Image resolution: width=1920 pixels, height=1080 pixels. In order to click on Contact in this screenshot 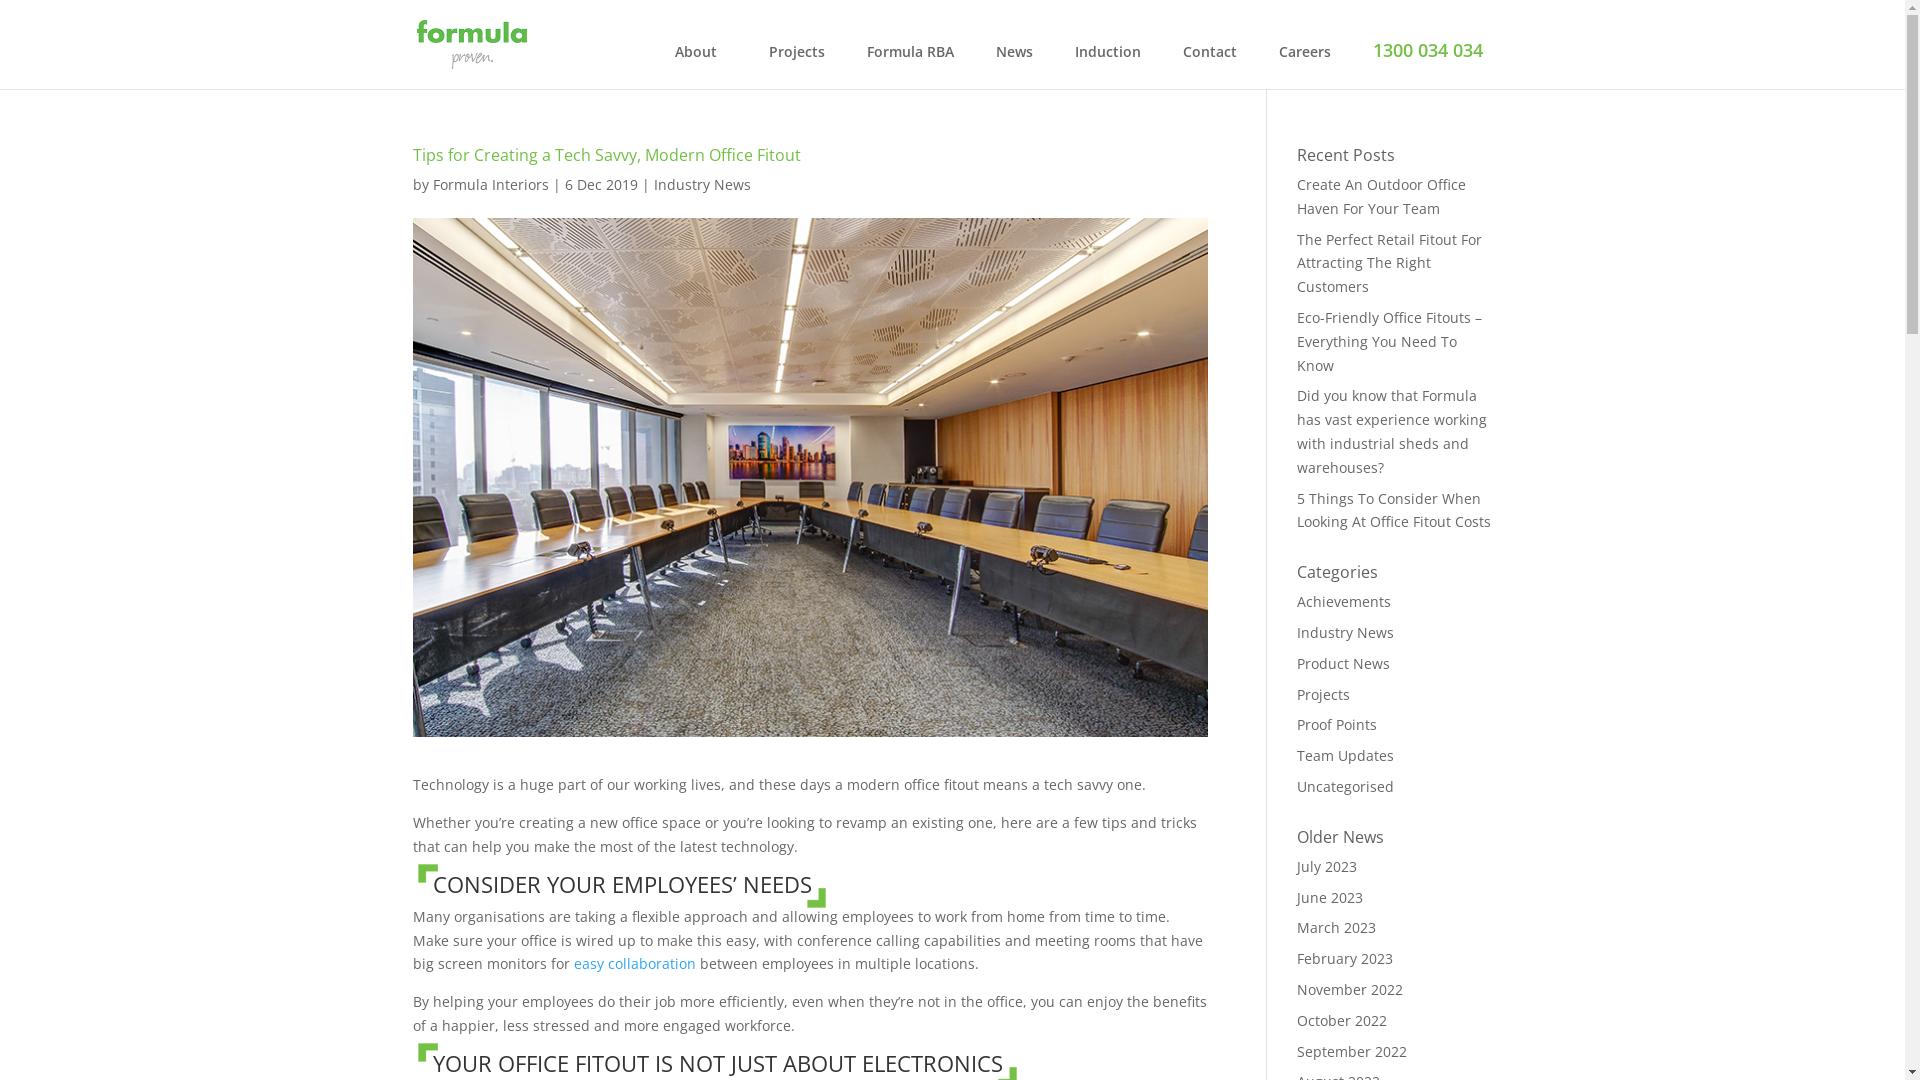, I will do `click(1209, 62)`.